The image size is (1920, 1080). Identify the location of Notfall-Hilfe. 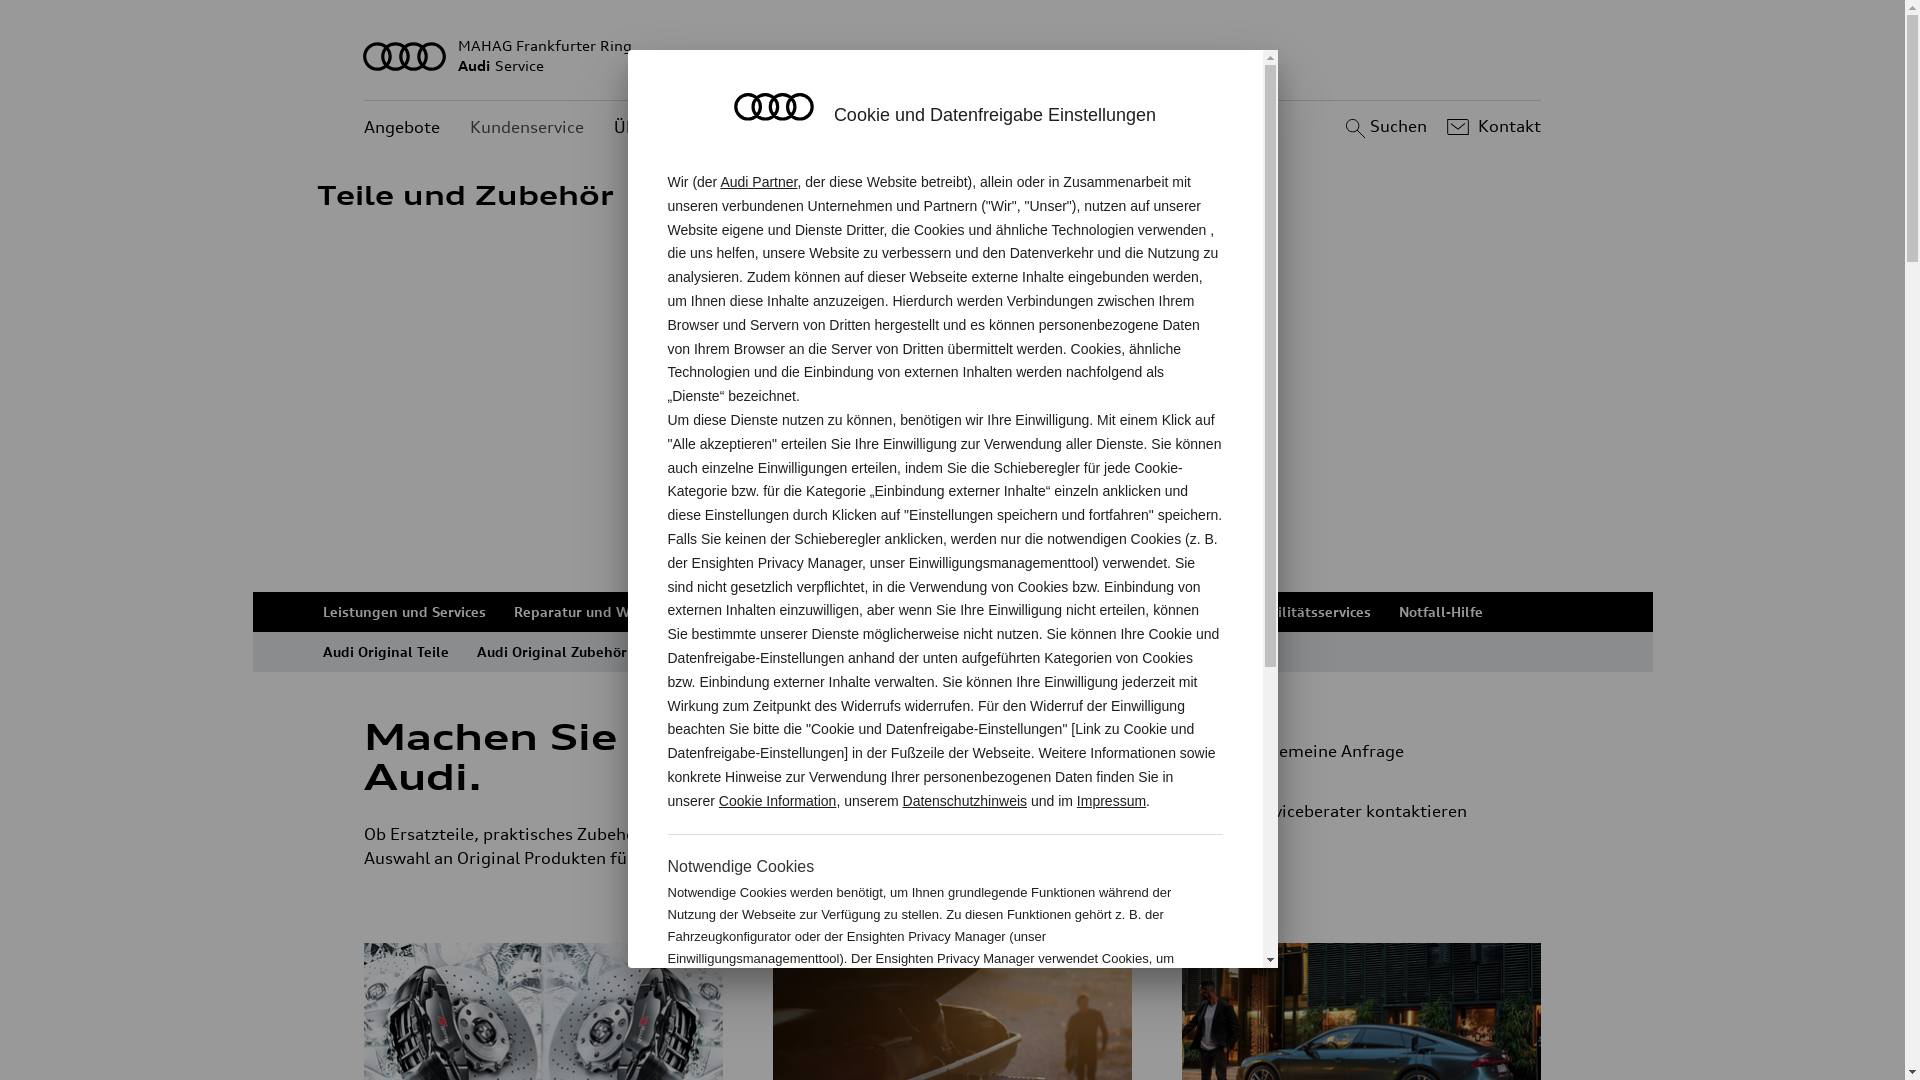
(1440, 612).